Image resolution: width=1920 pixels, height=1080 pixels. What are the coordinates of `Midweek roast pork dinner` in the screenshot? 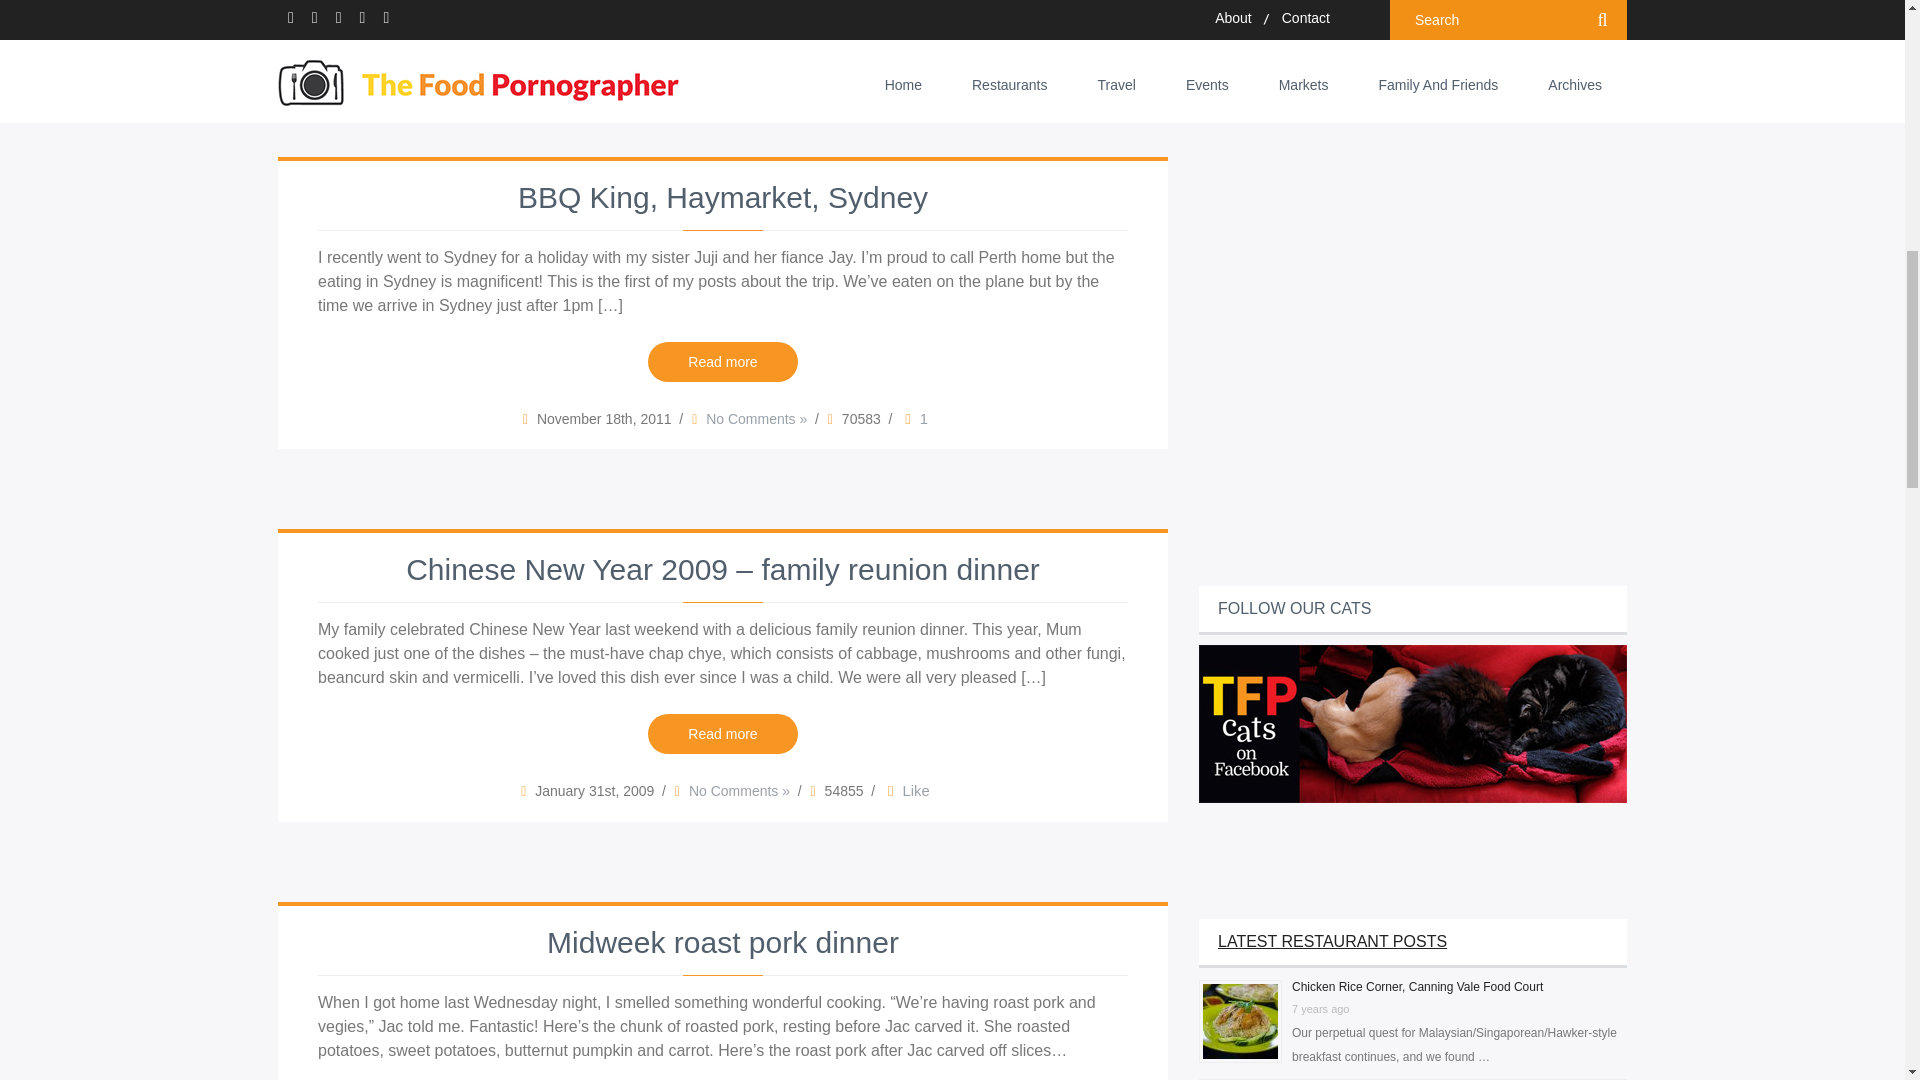 It's located at (722, 944).